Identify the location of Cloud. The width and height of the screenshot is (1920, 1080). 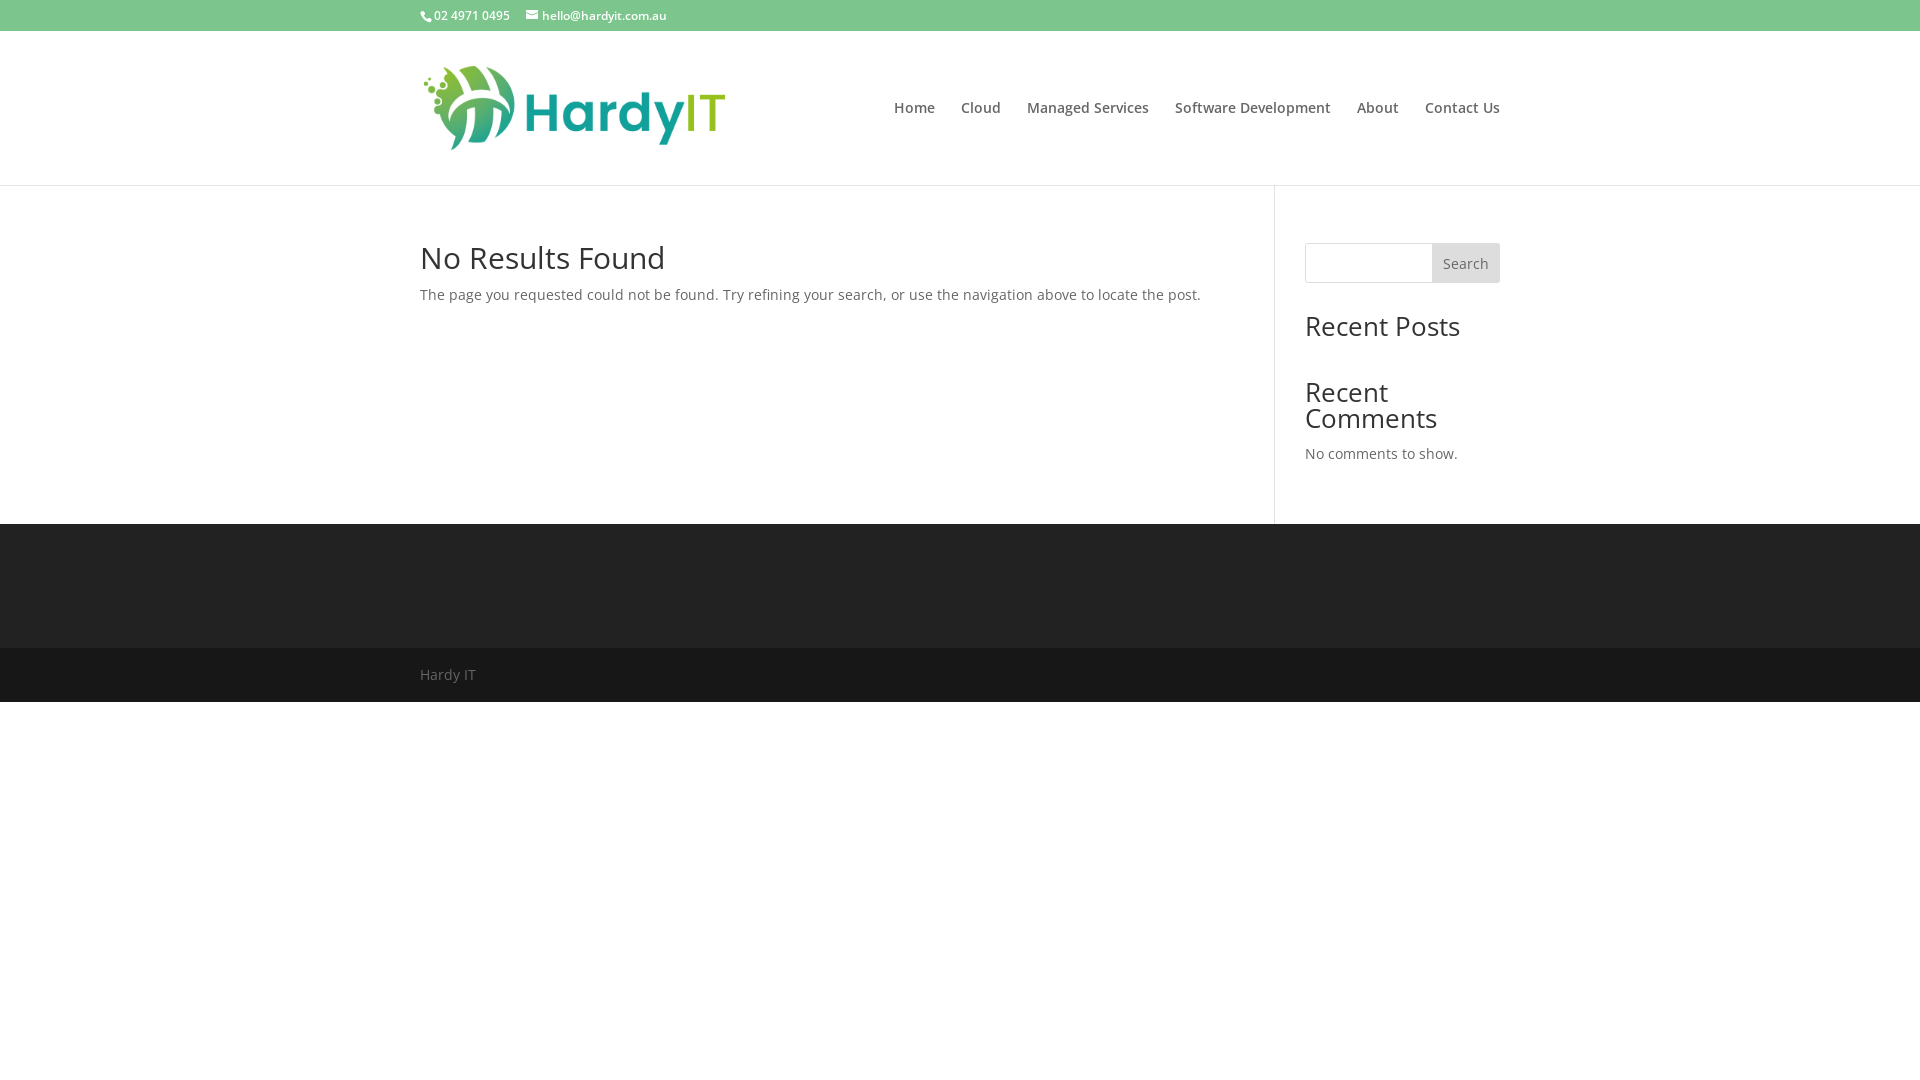
(981, 143).